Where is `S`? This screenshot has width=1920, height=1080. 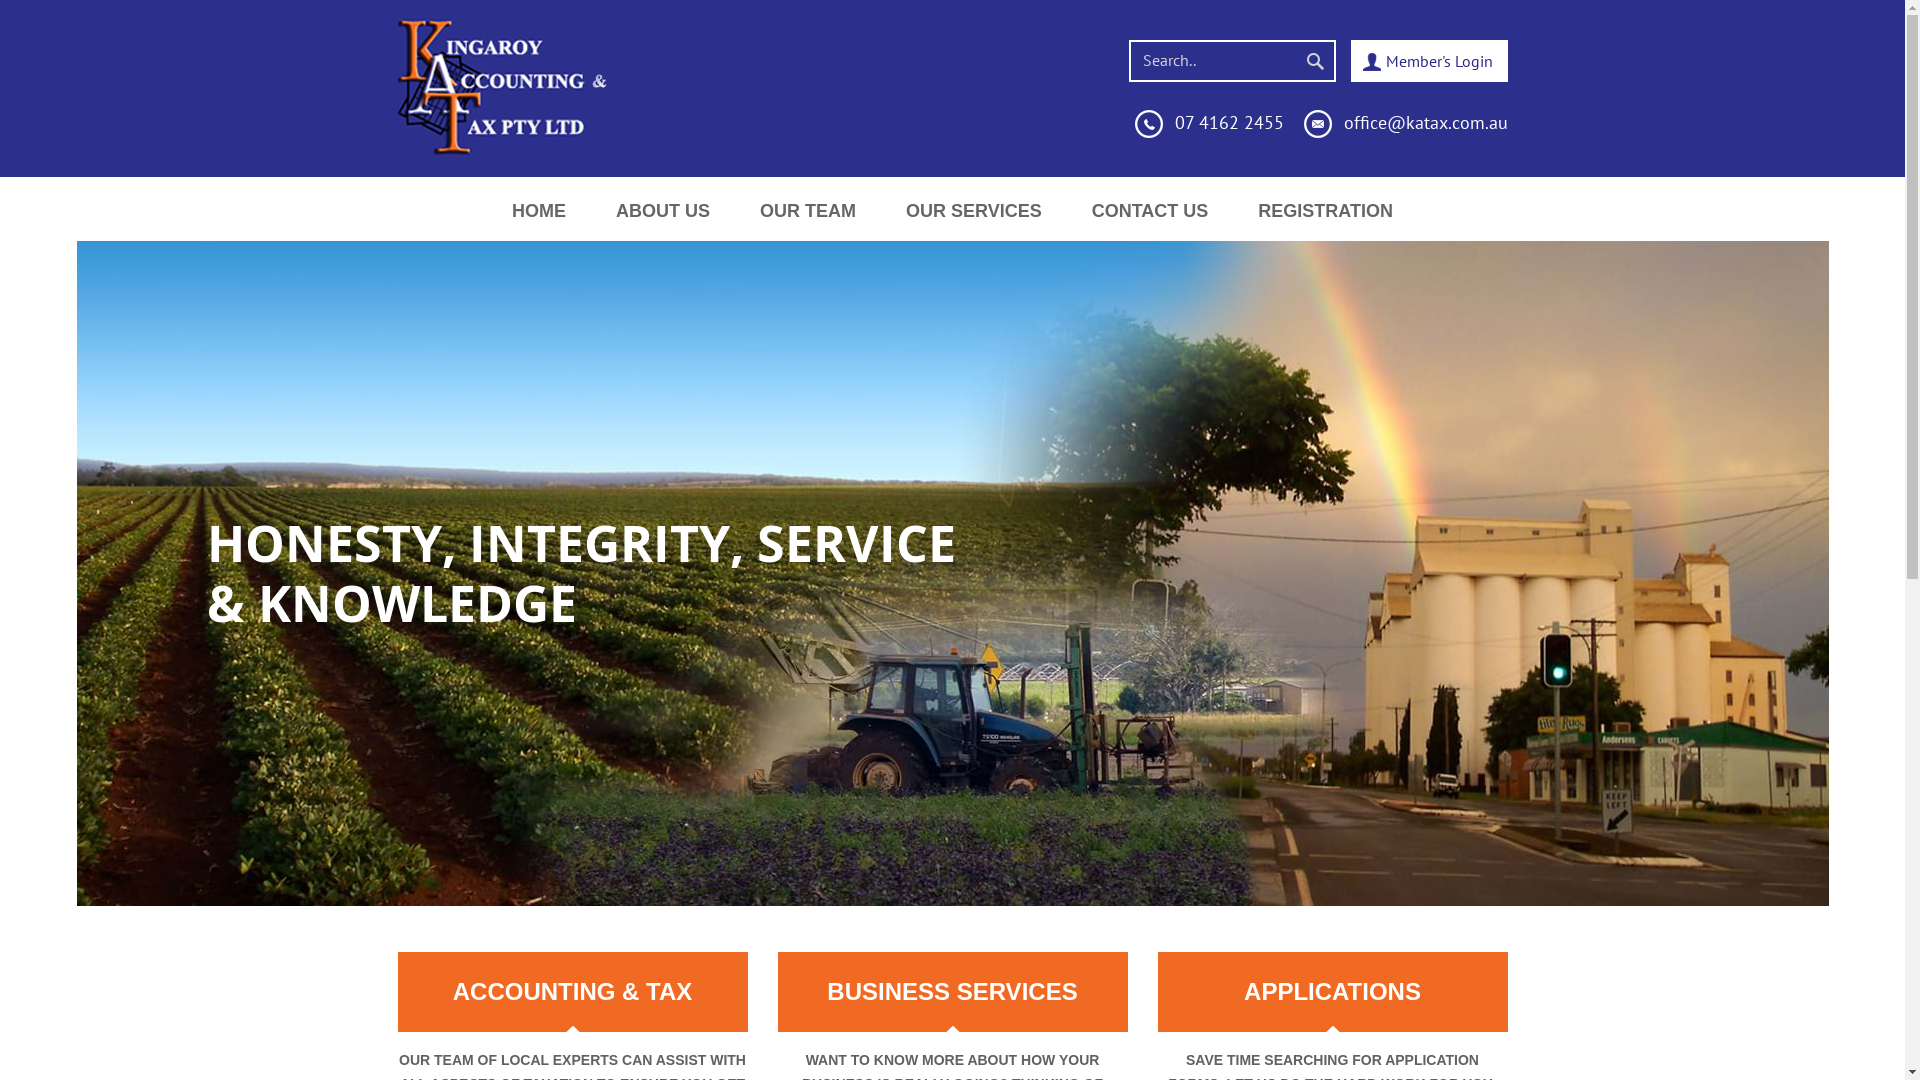 S is located at coordinates (1190, 1060).